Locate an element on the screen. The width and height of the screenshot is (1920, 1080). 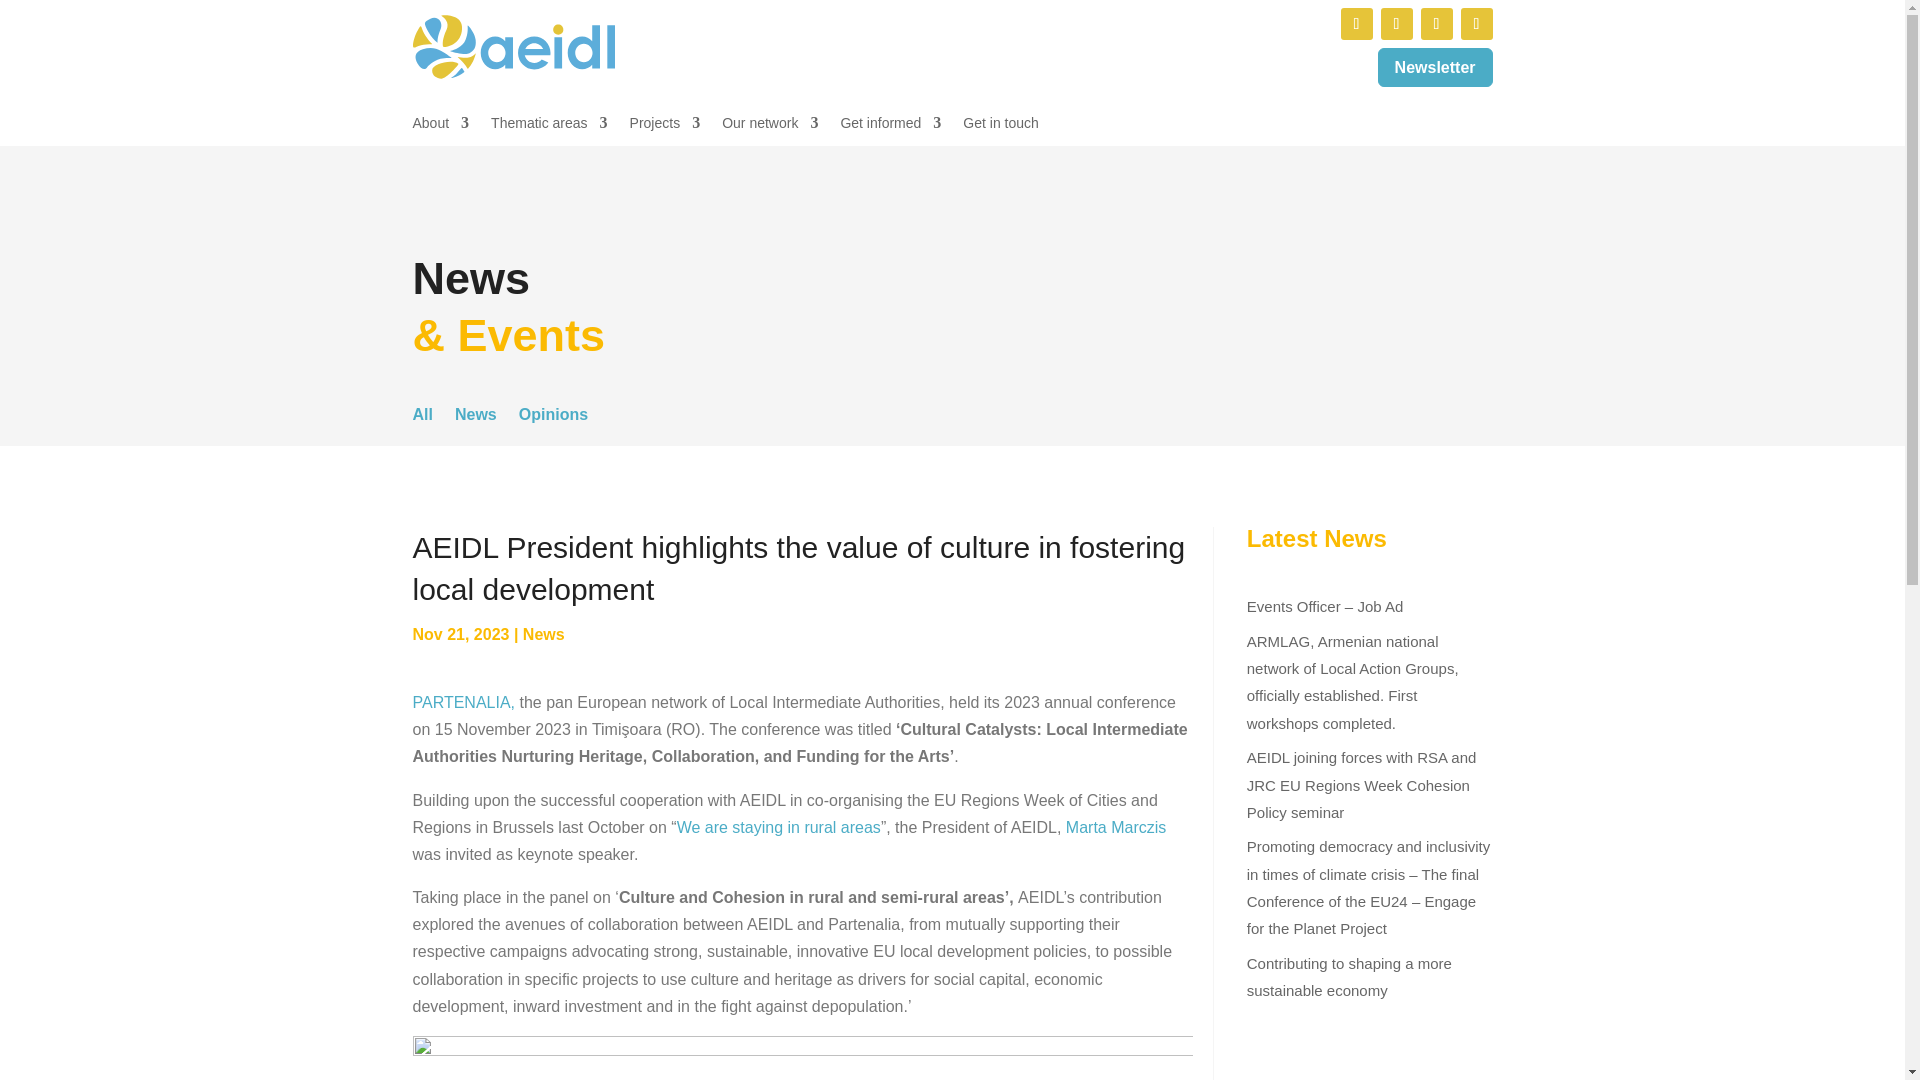
Opinions is located at coordinates (552, 418).